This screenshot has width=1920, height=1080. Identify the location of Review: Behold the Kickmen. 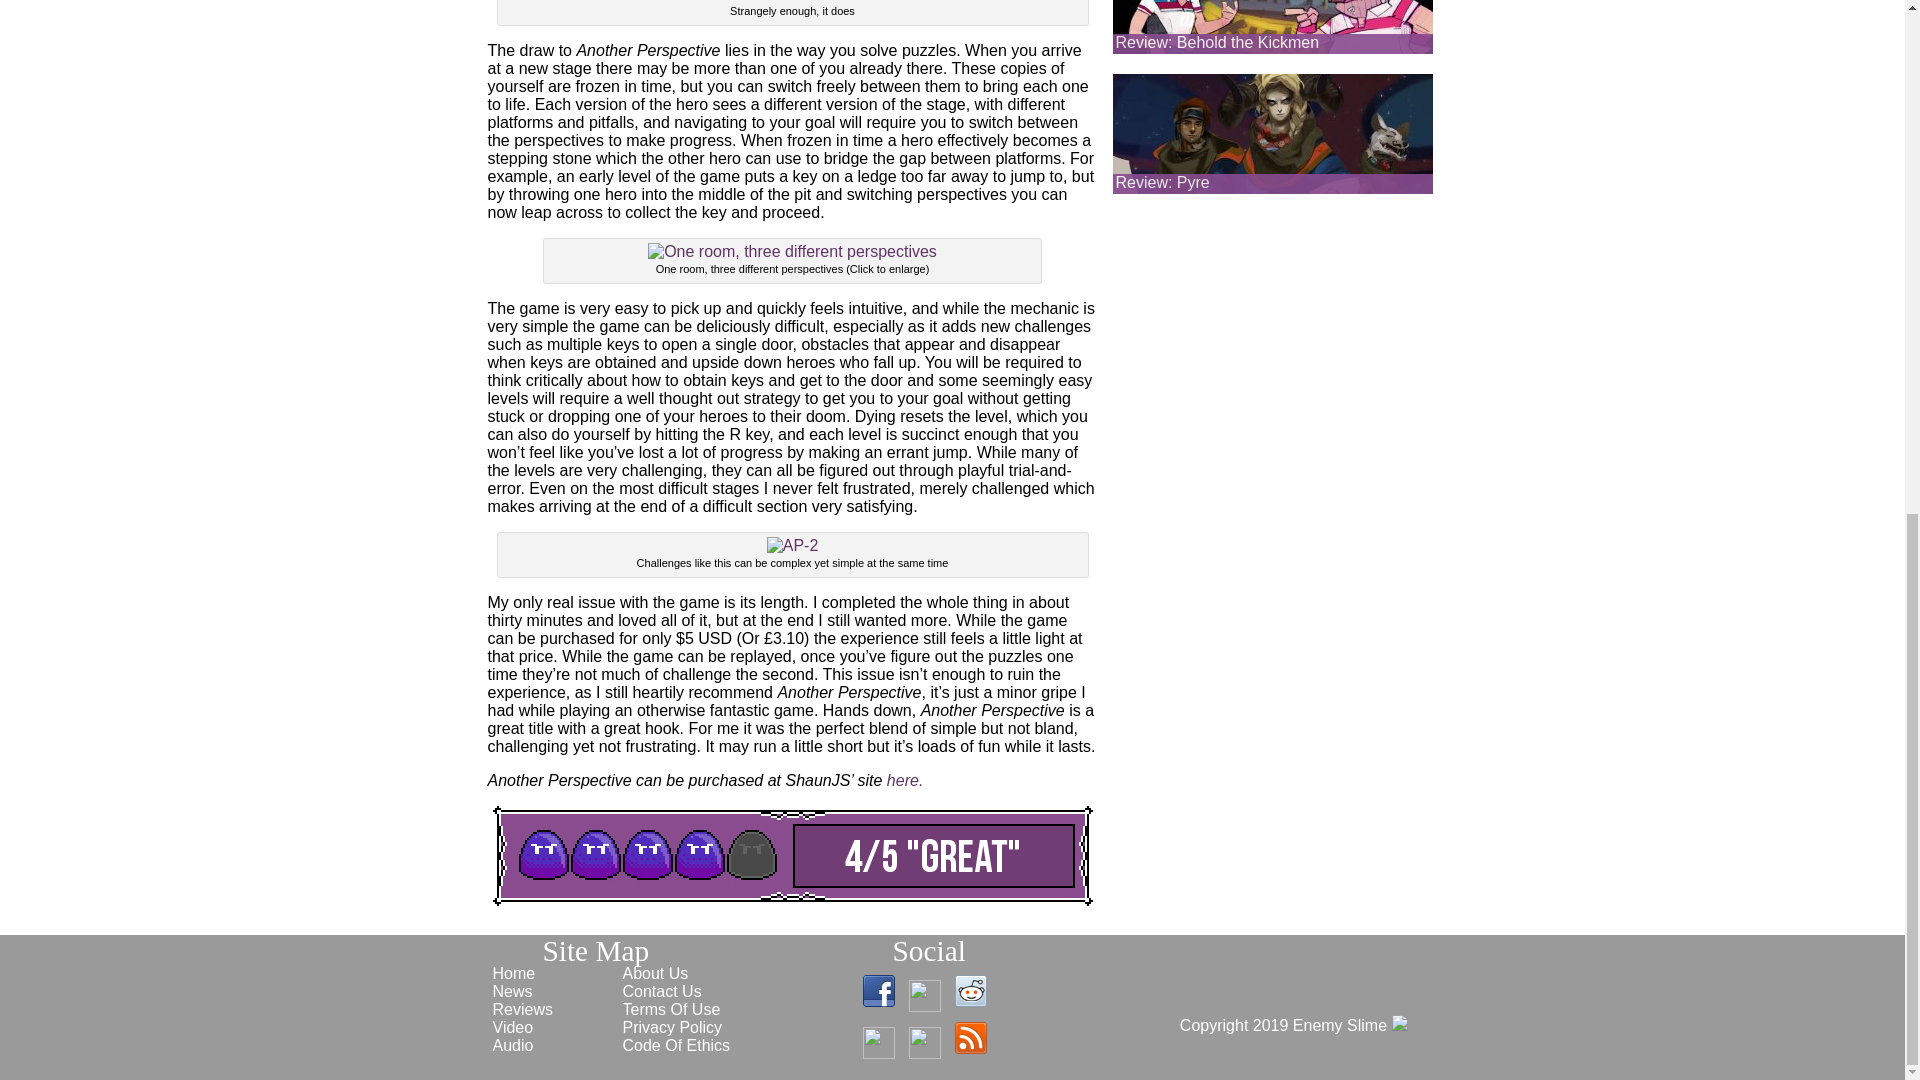
(1218, 42).